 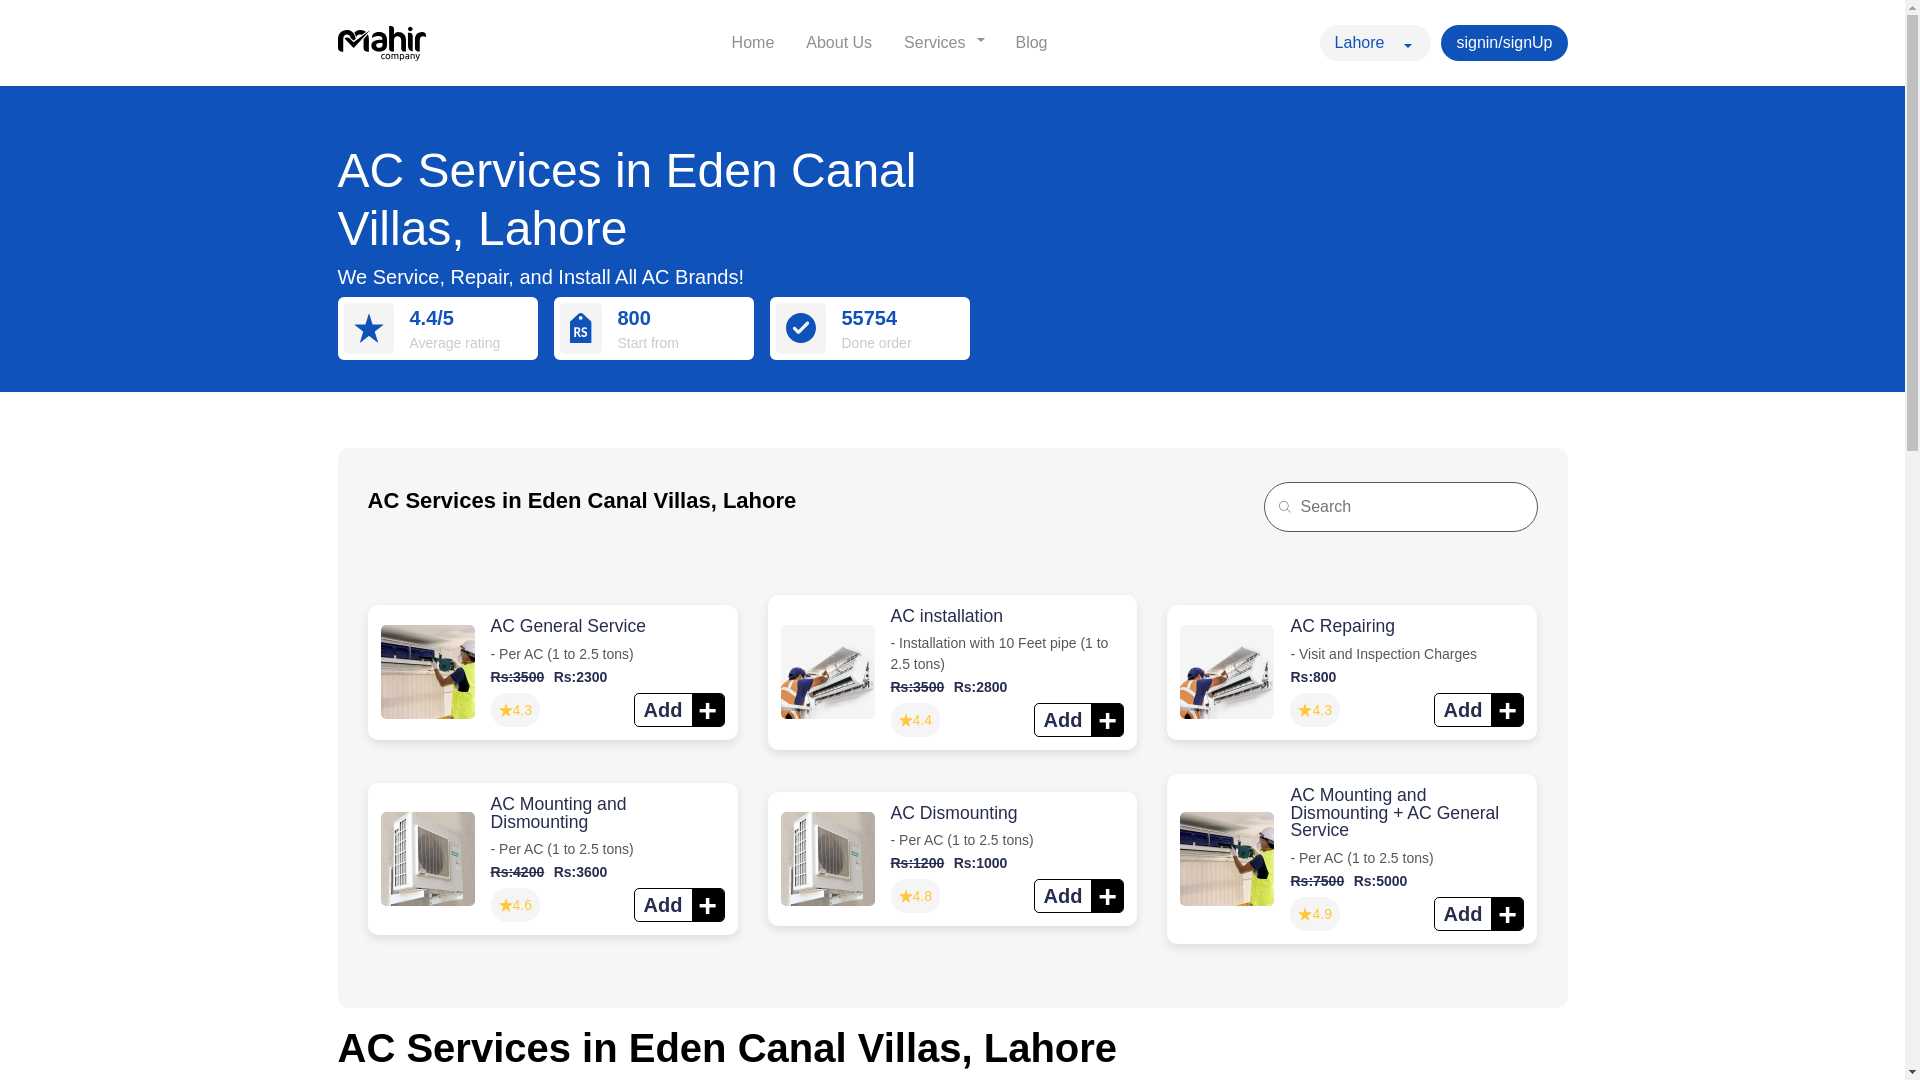 I want to click on Services, so click(x=938, y=43).